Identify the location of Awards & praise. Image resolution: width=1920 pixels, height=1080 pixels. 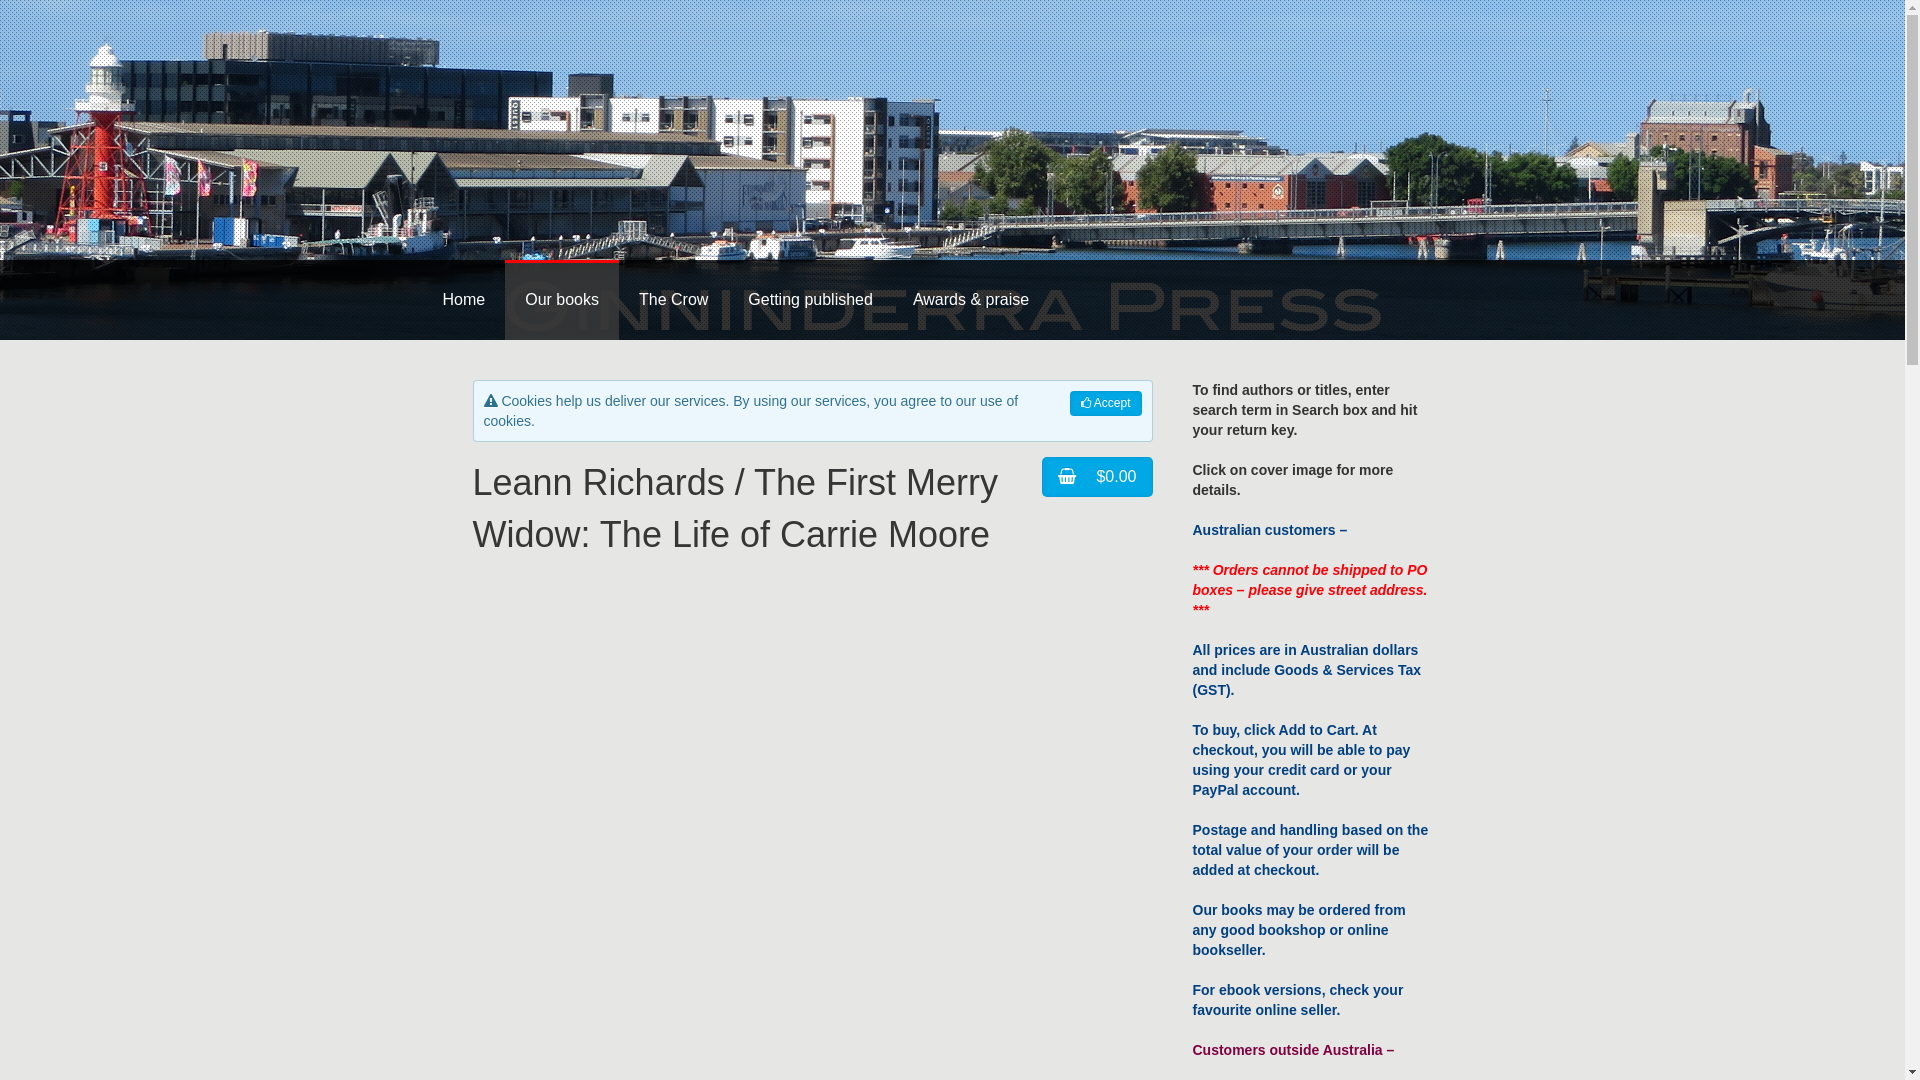
(971, 300).